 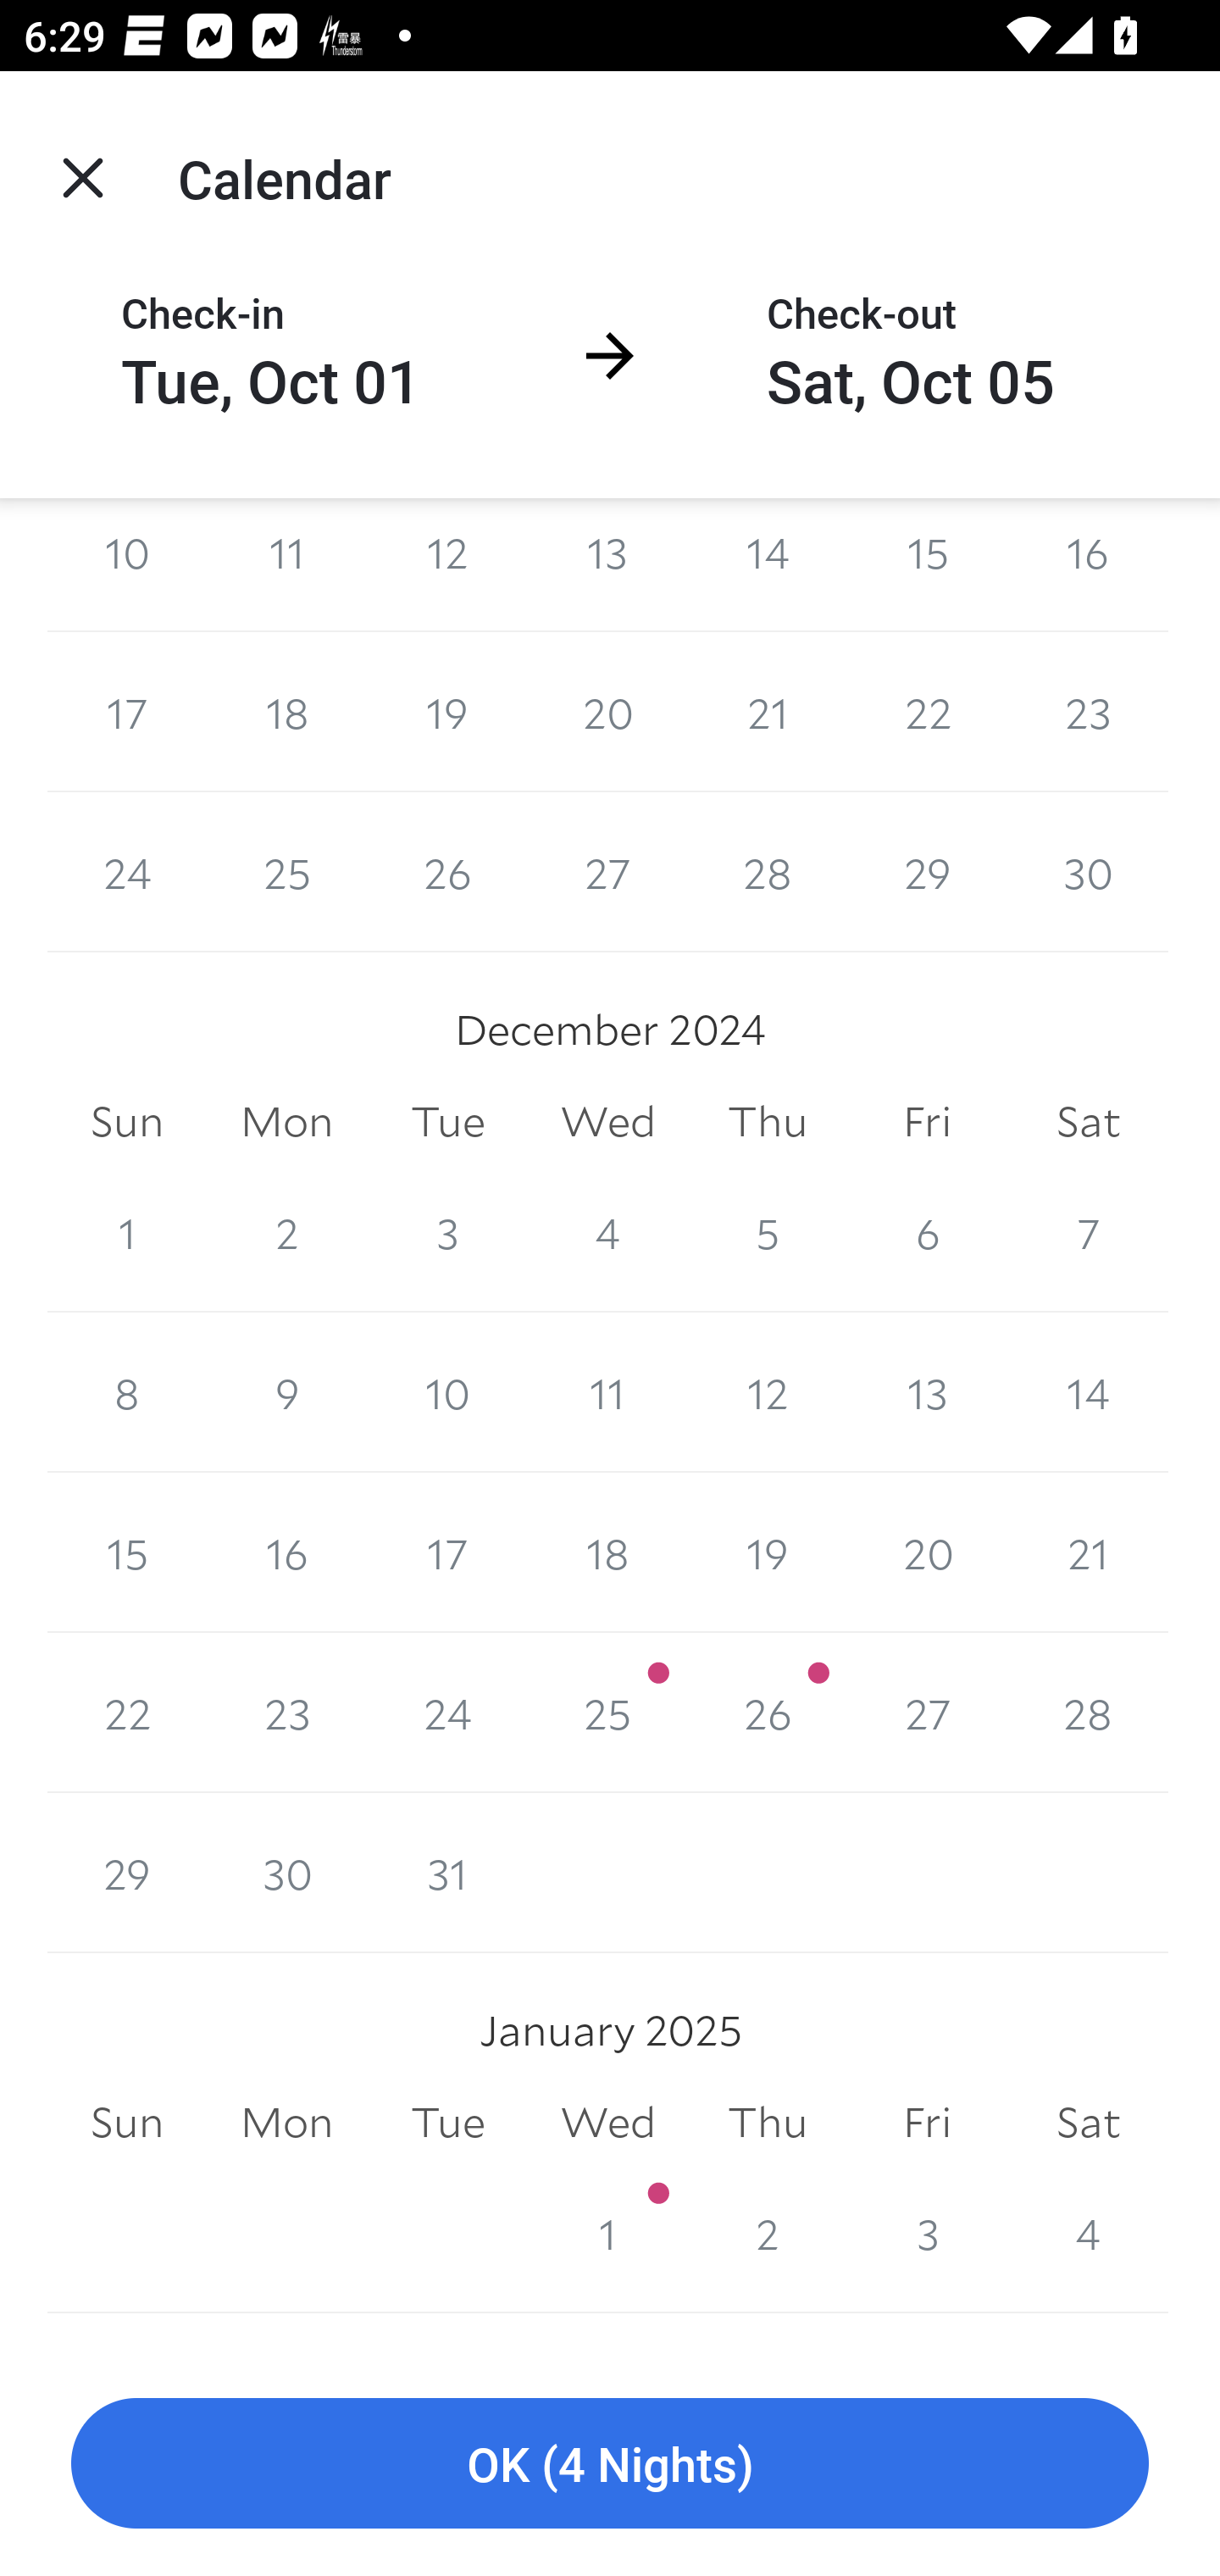 What do you see at coordinates (447, 712) in the screenshot?
I see `19 19 November 2024` at bounding box center [447, 712].